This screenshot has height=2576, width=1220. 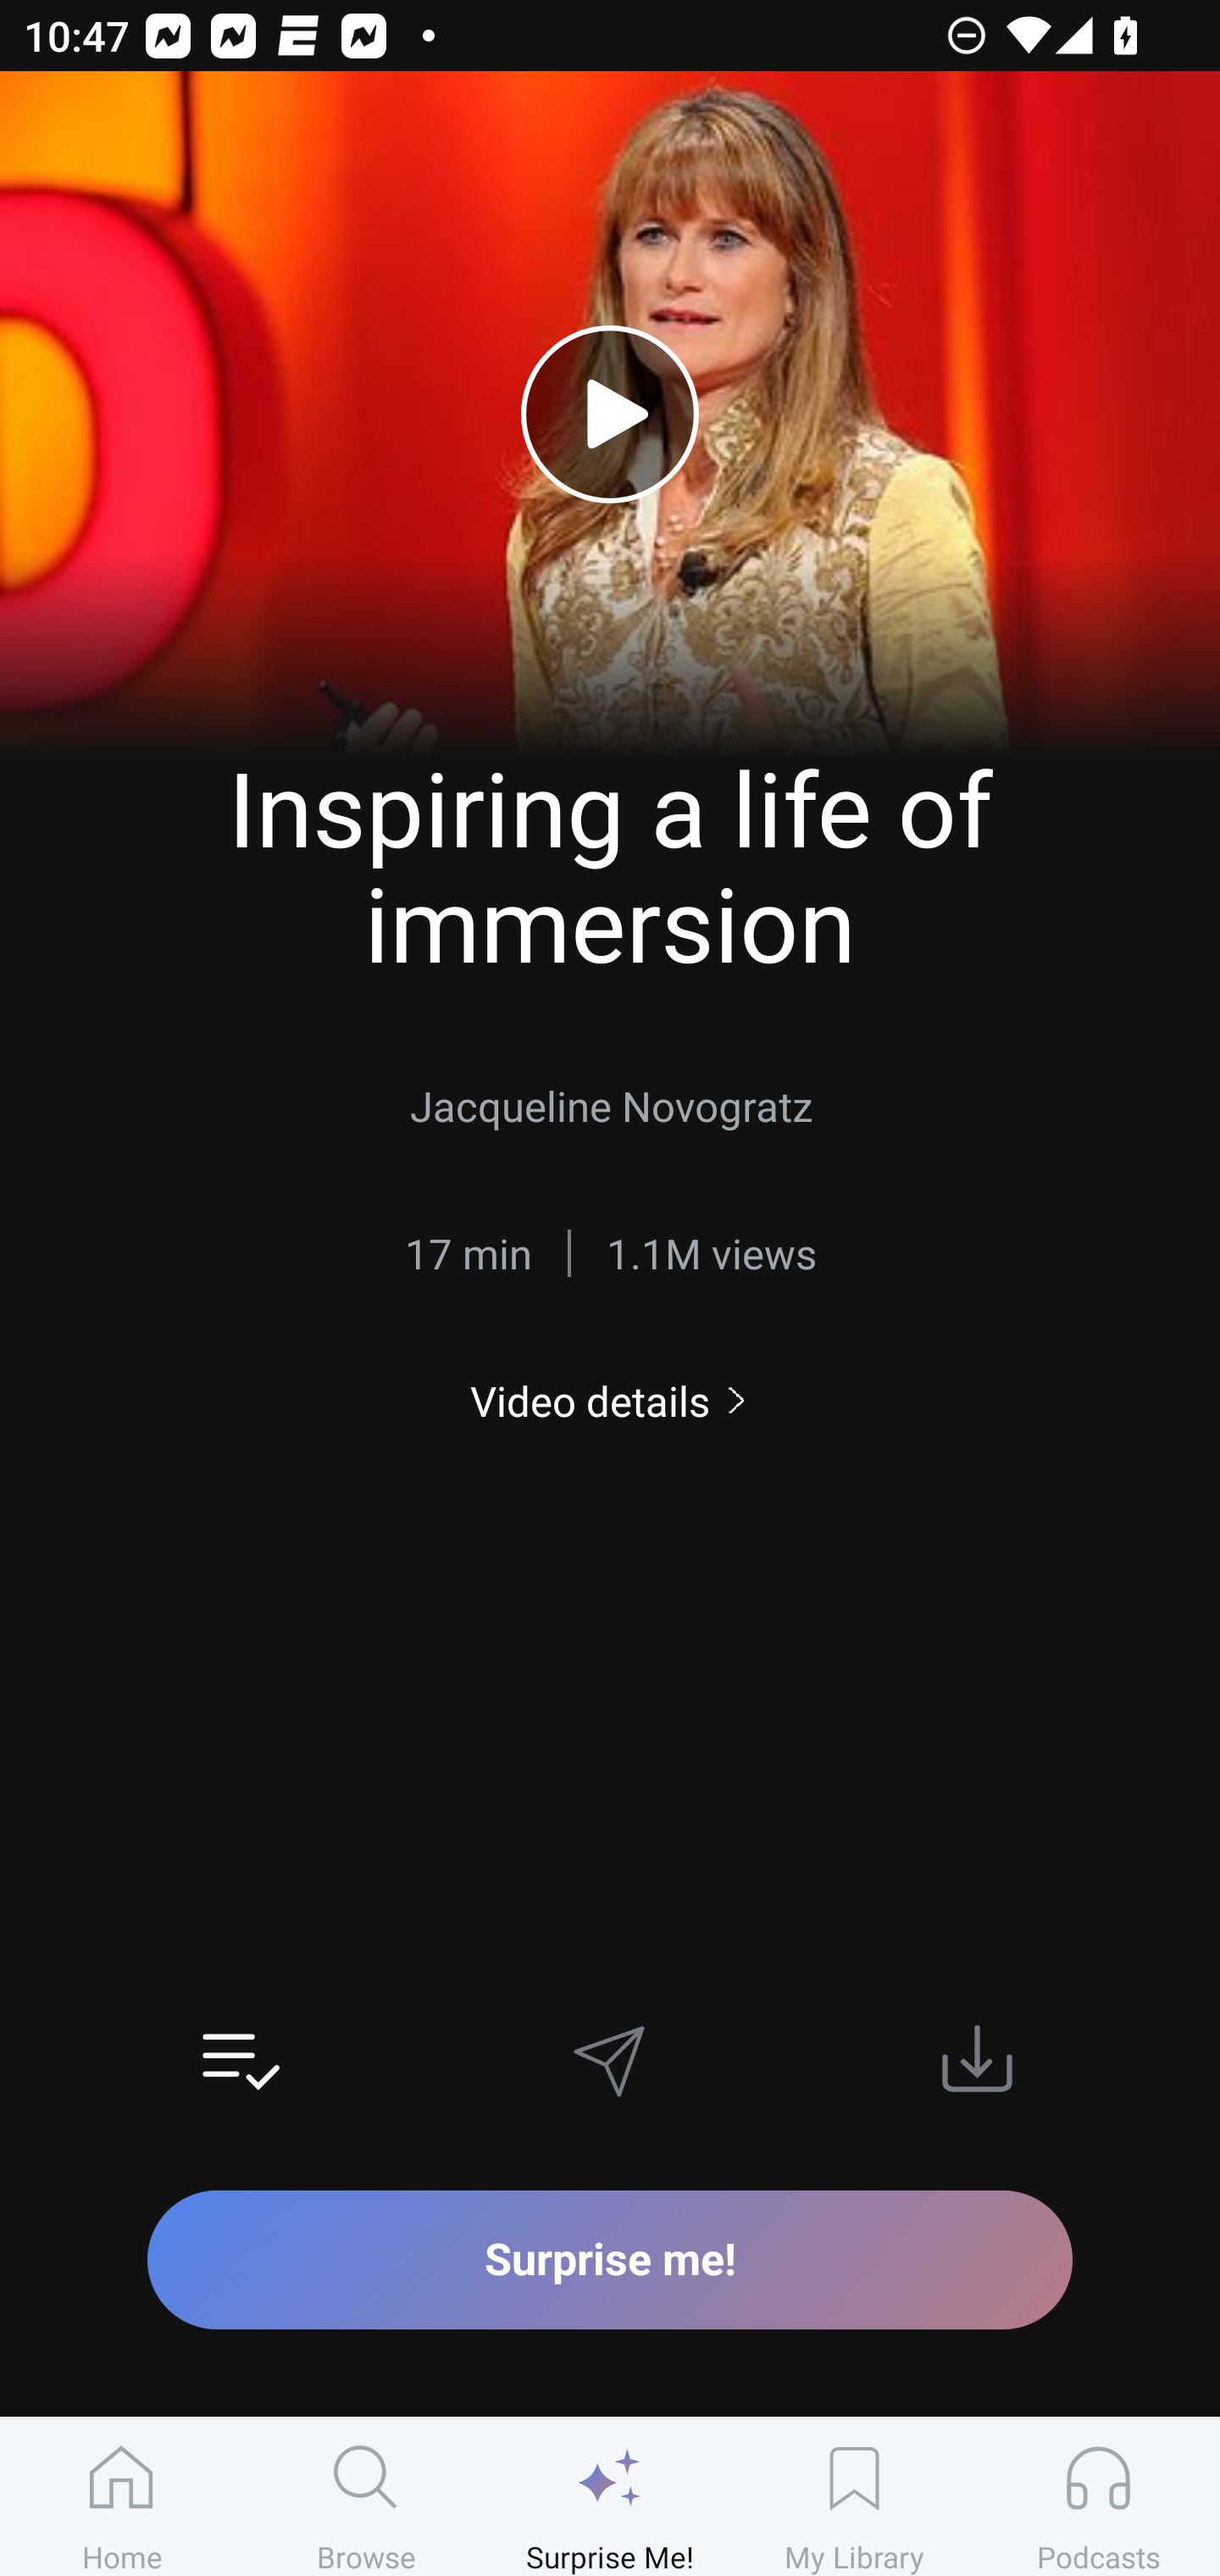 I want to click on Video details, so click(x=610, y=1400).